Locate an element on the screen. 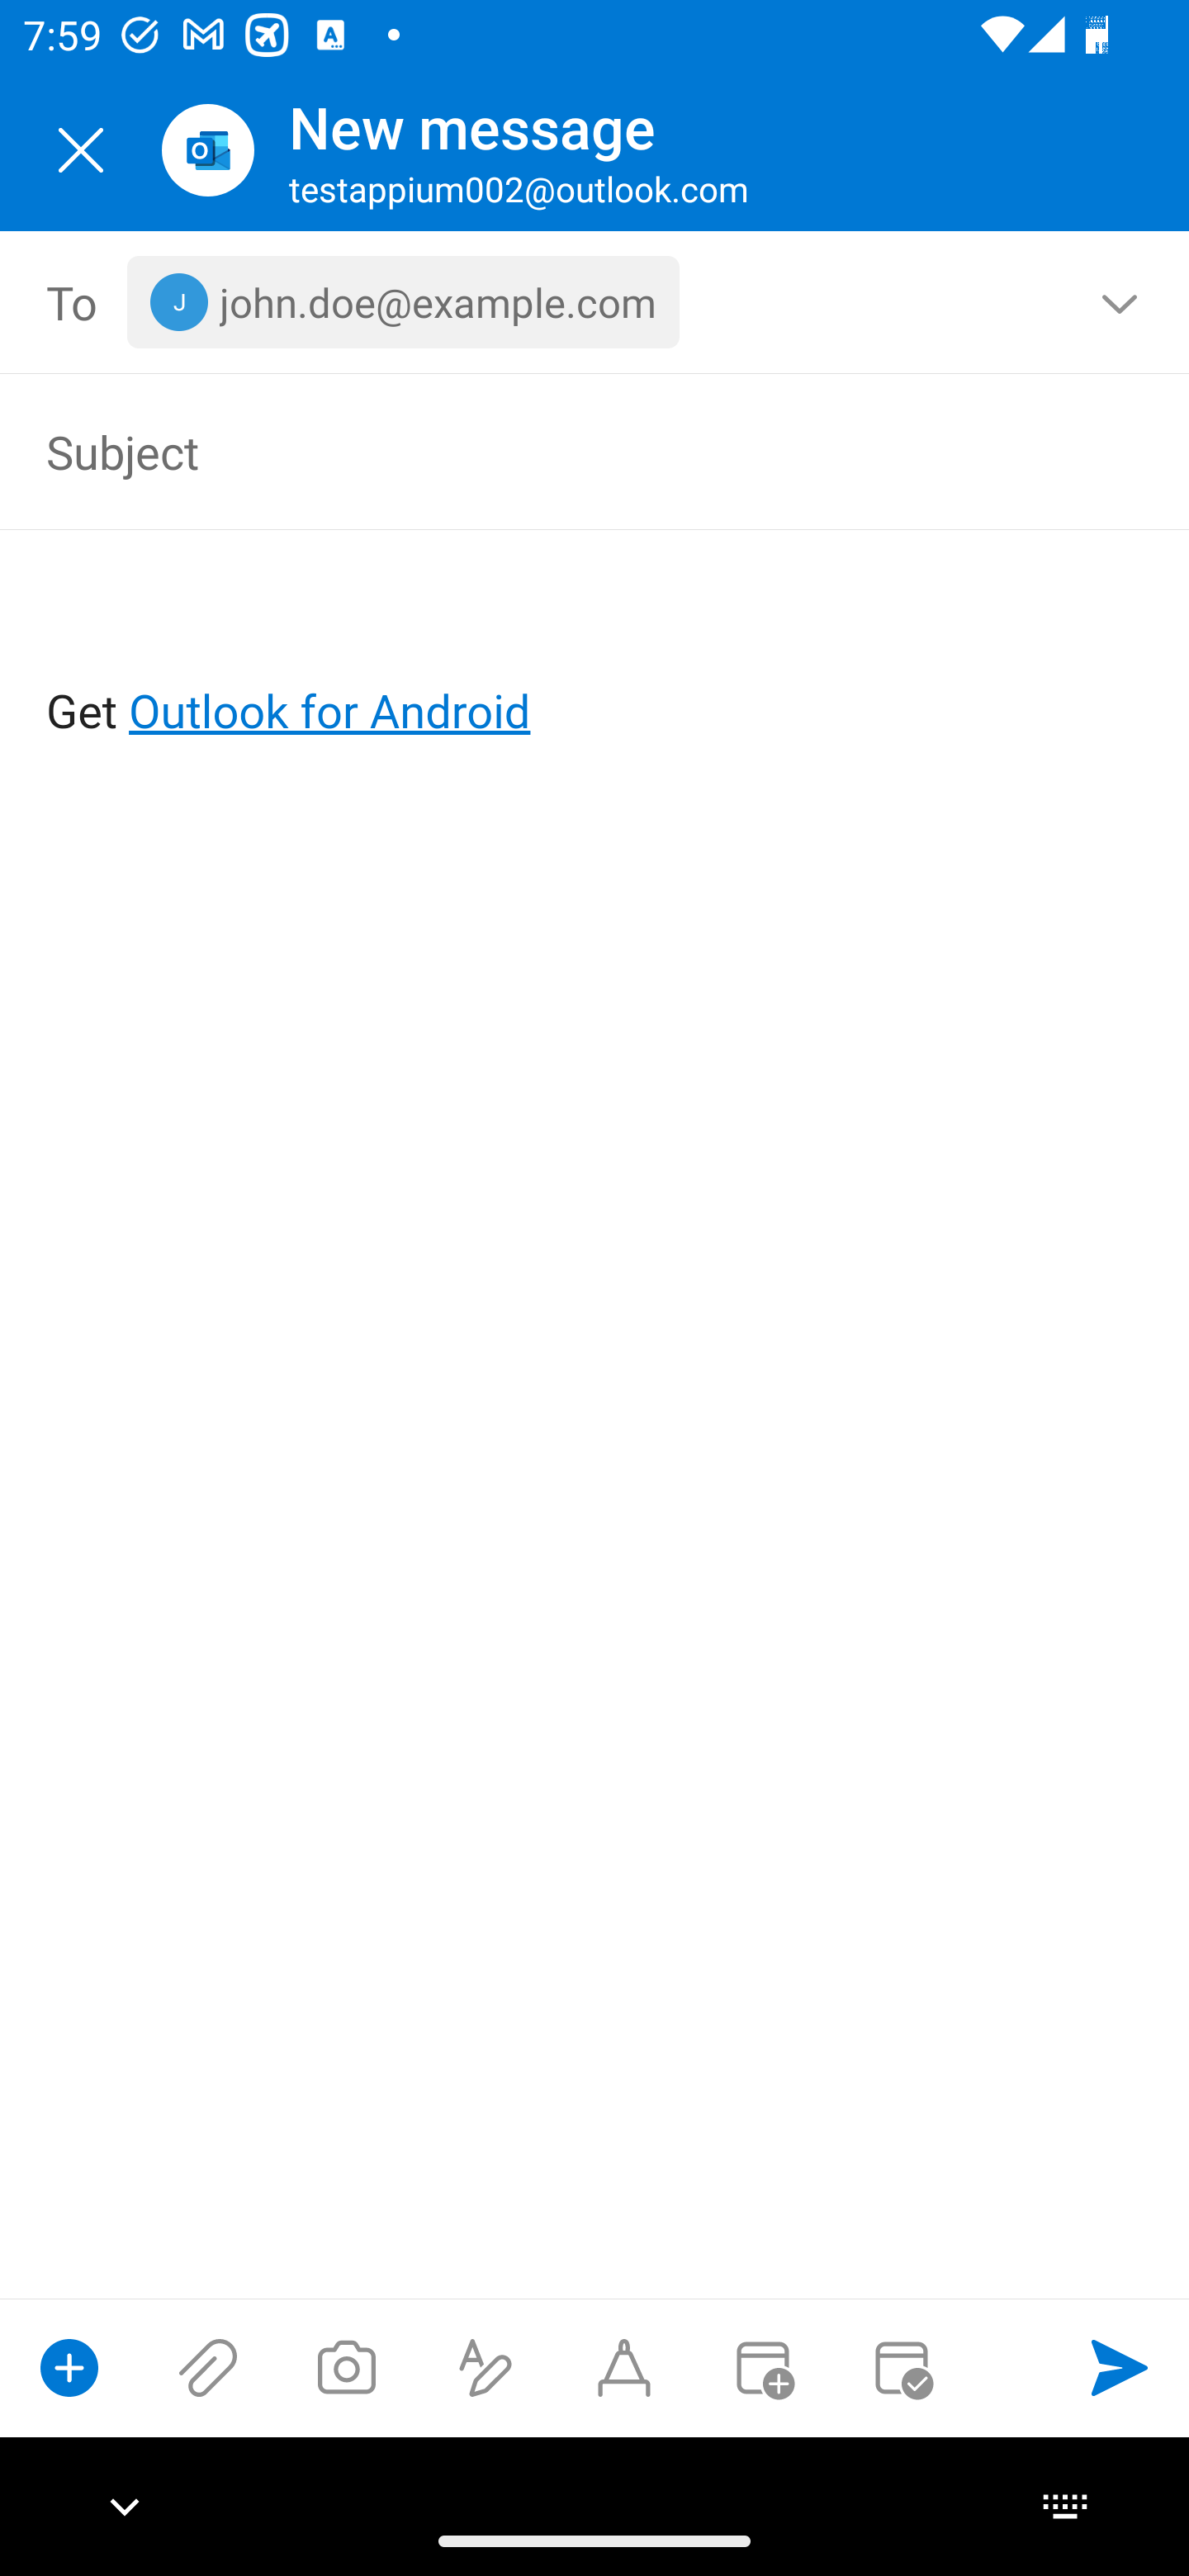  To, 1 recipient <john.doe@example.com> is located at coordinates (595, 302).